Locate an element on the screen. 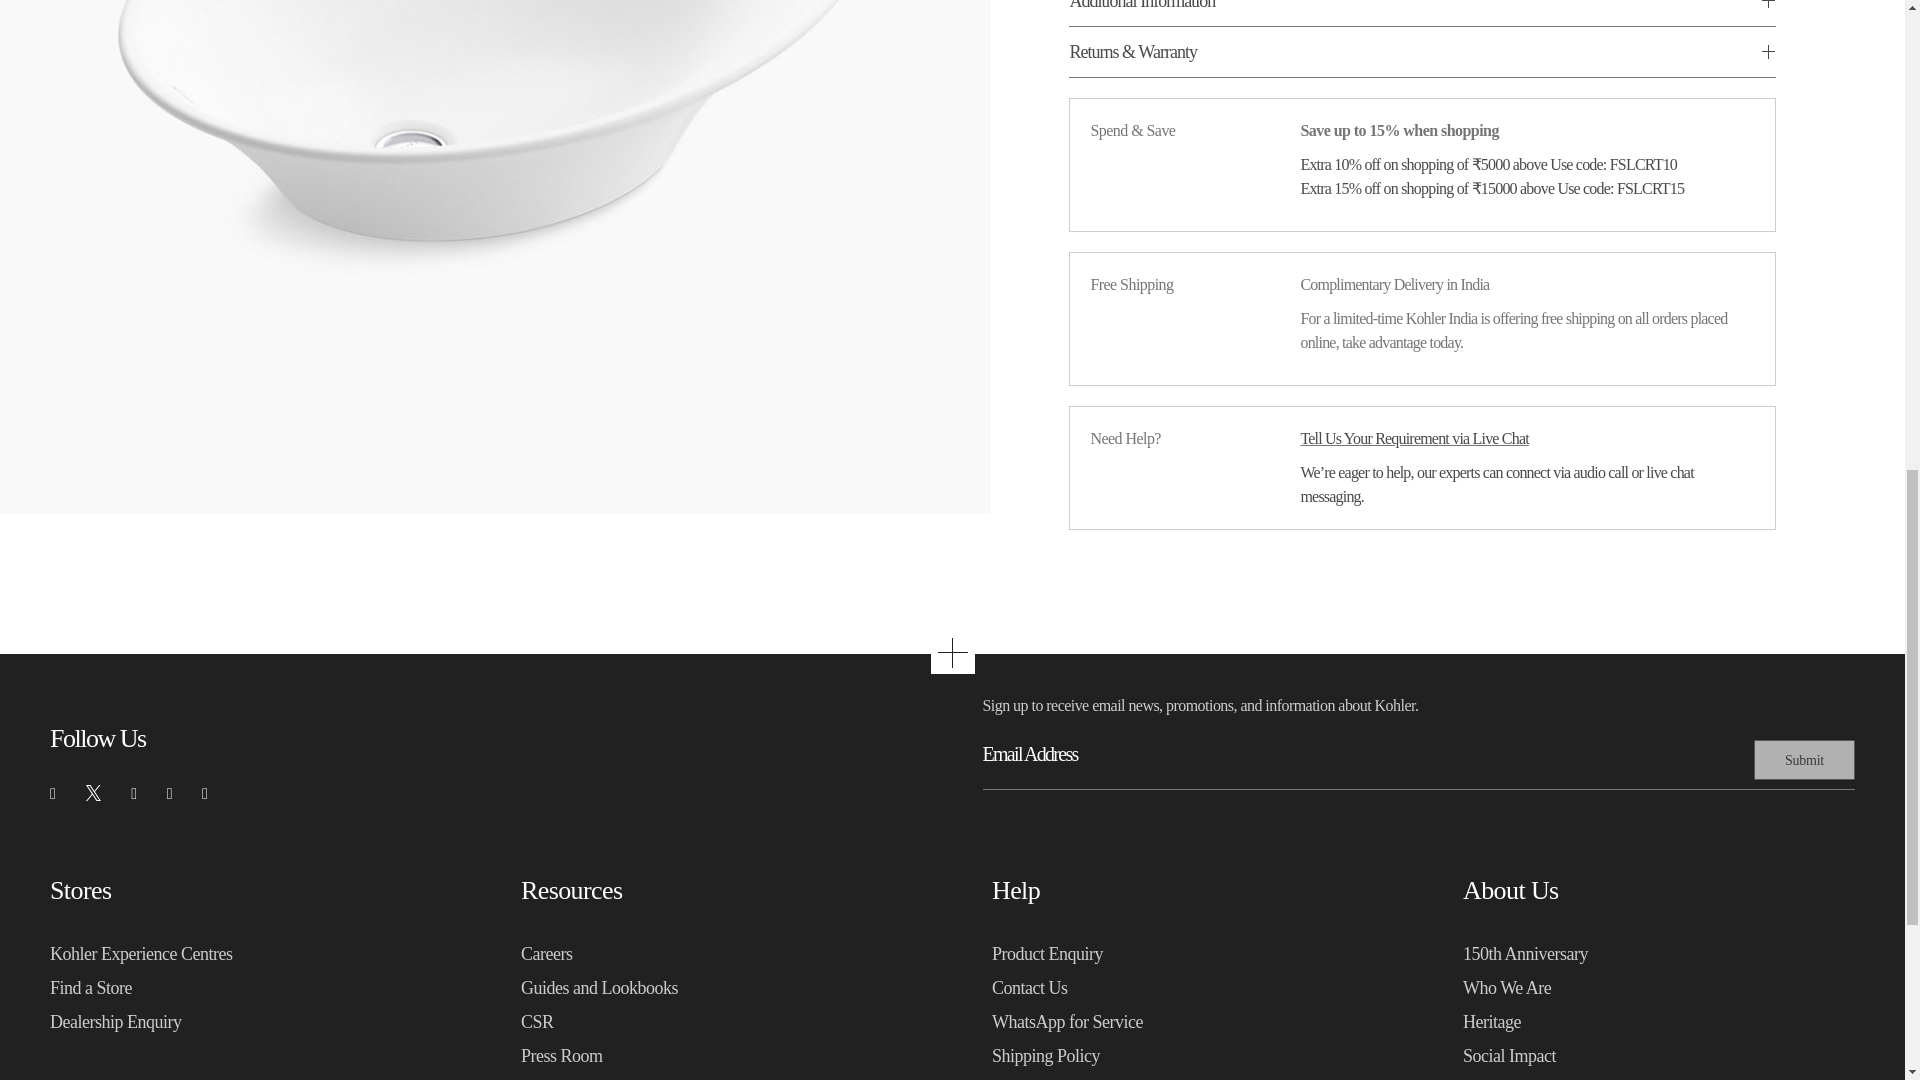 The width and height of the screenshot is (1920, 1080). Twitter is located at coordinates (92, 793).